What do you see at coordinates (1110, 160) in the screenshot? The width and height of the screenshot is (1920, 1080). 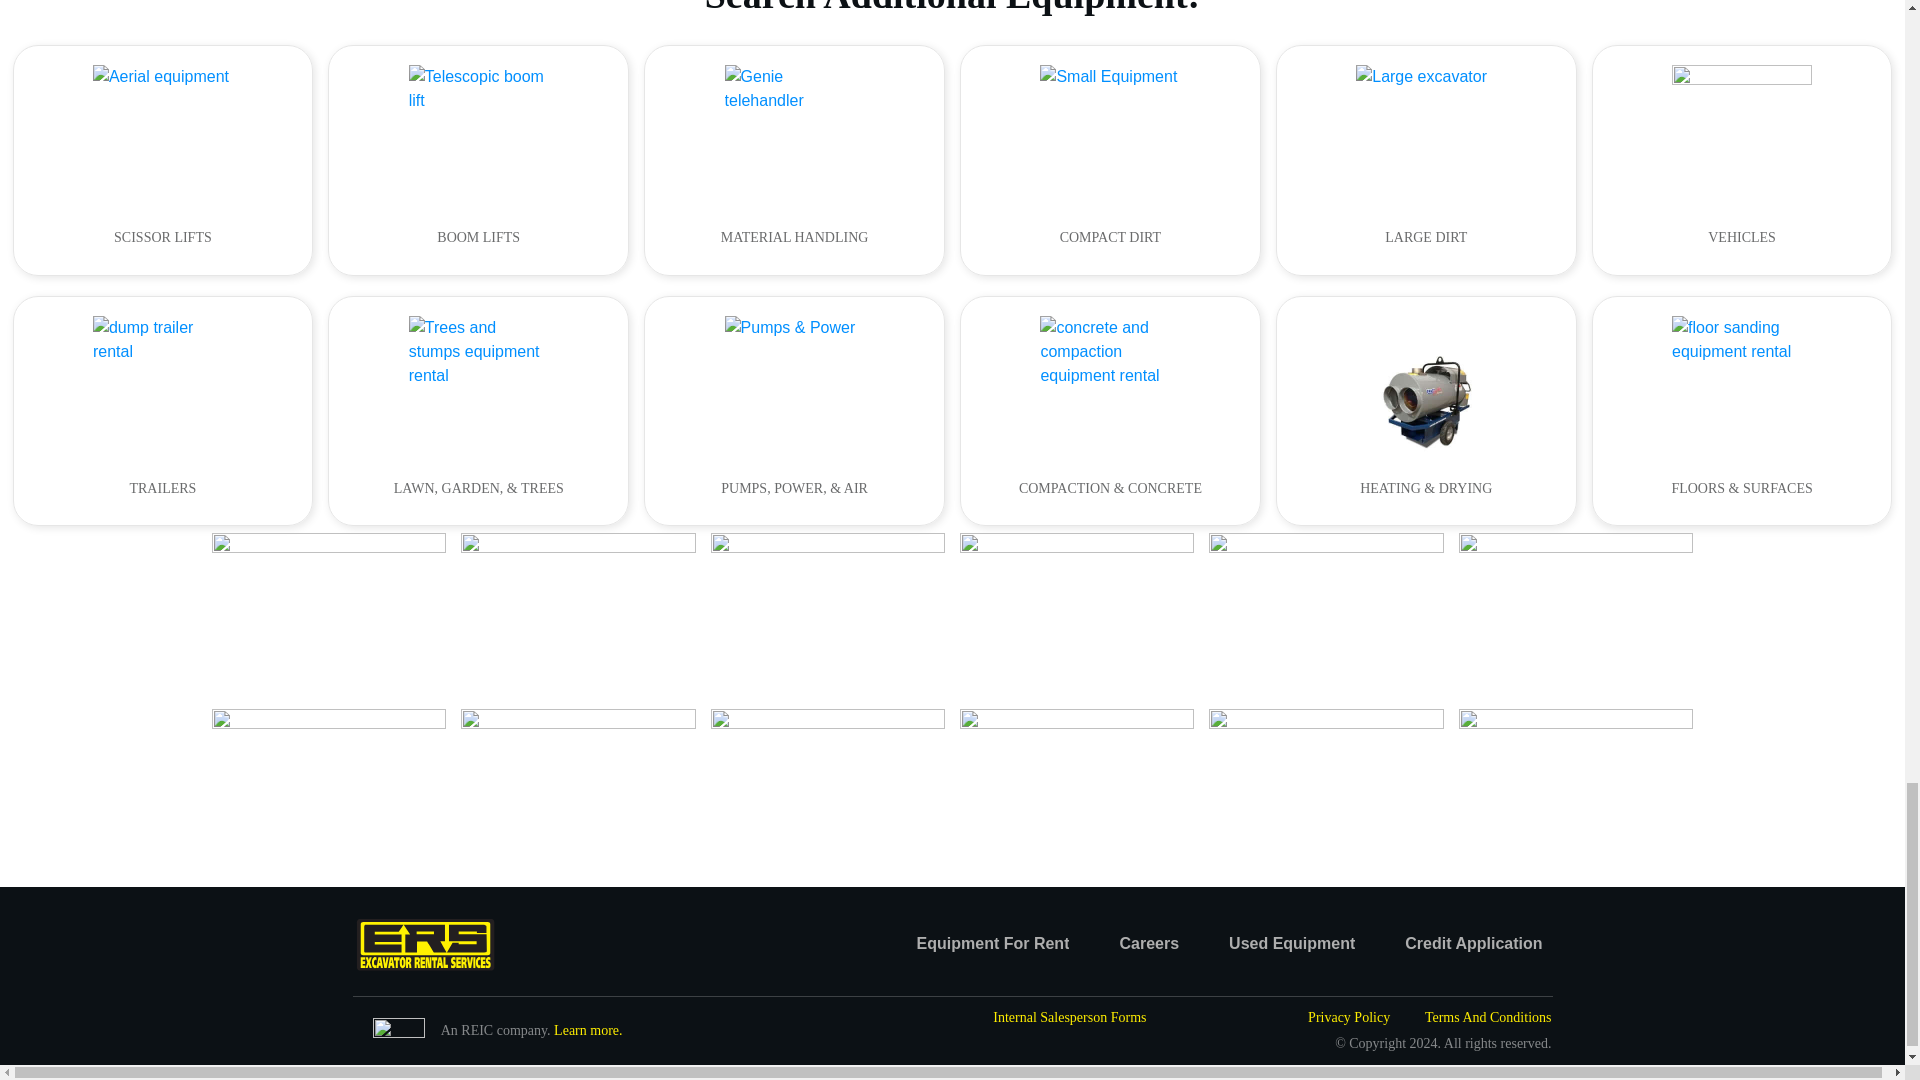 I see `COMPACT DIRT` at bounding box center [1110, 160].